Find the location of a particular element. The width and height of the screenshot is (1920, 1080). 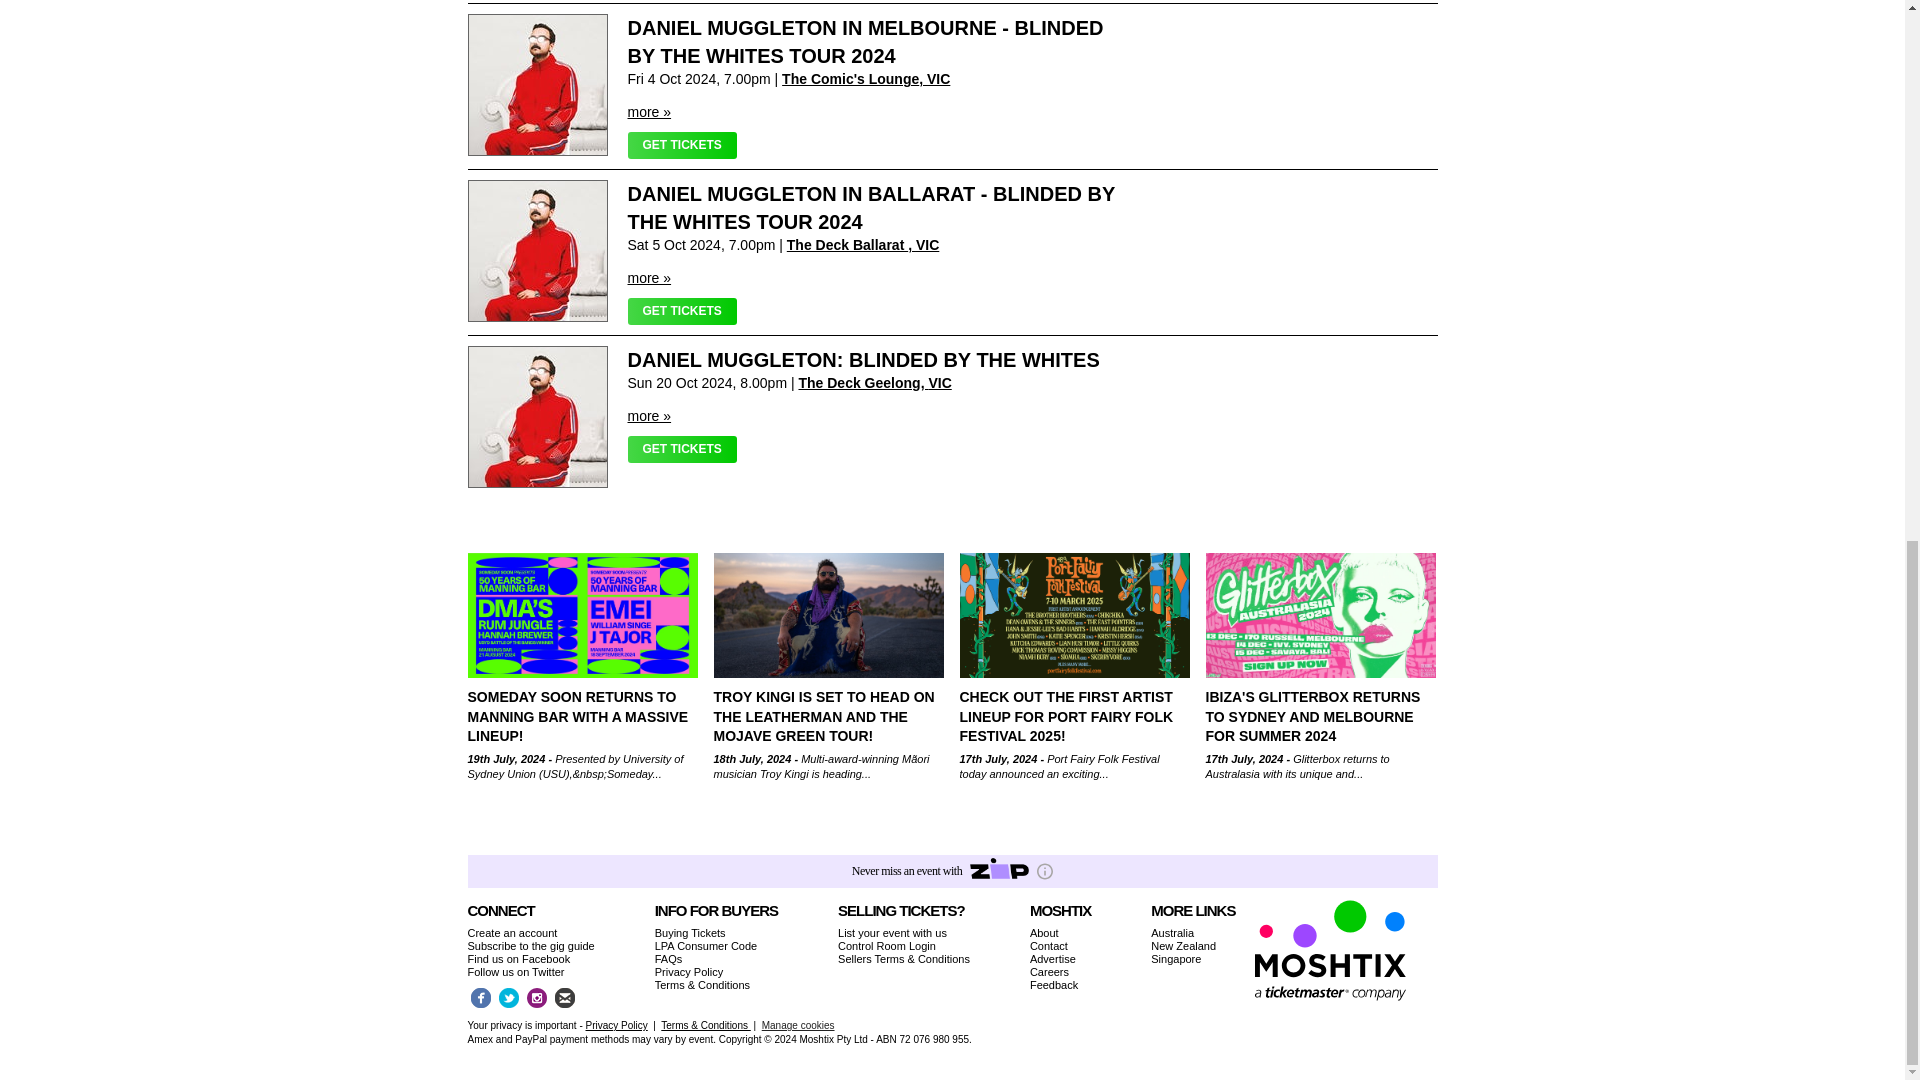

The Deck Geelong, VIC is located at coordinates (874, 382).